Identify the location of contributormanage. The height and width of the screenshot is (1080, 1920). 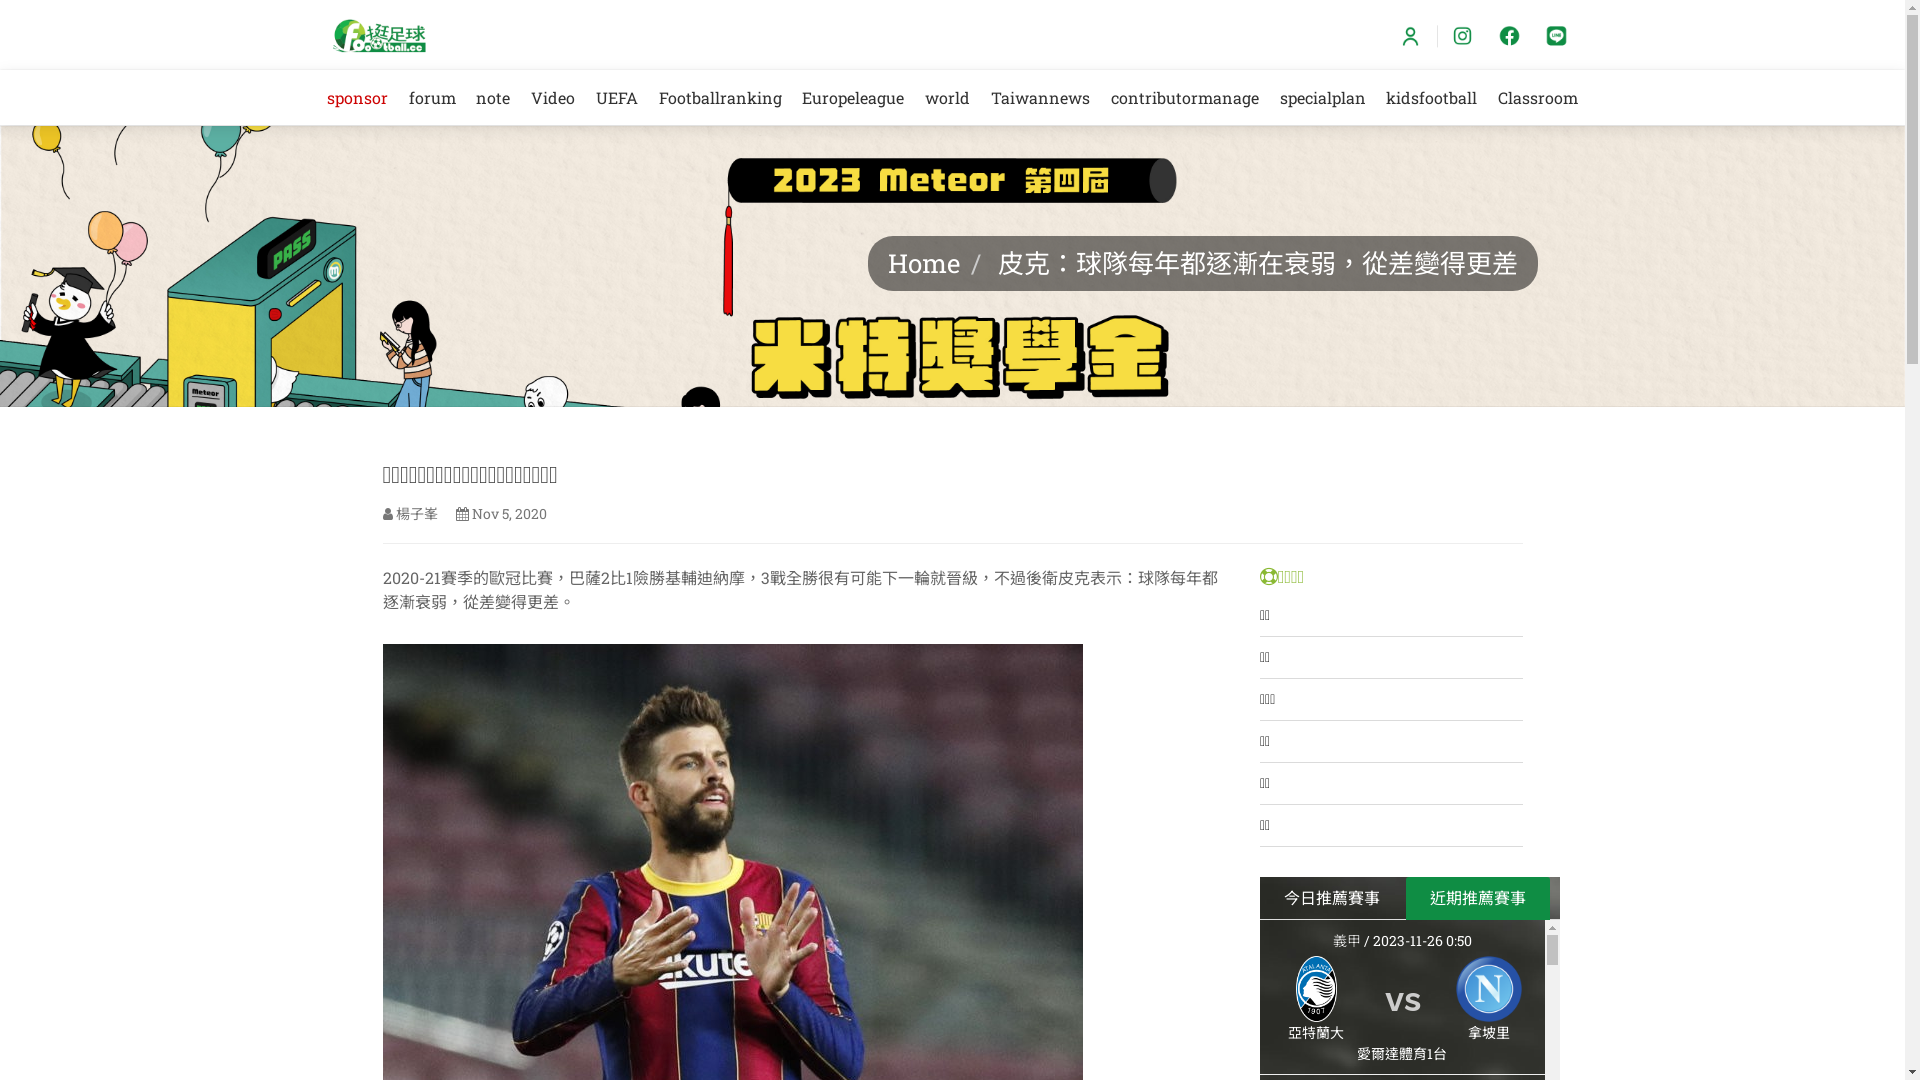
(1184, 98).